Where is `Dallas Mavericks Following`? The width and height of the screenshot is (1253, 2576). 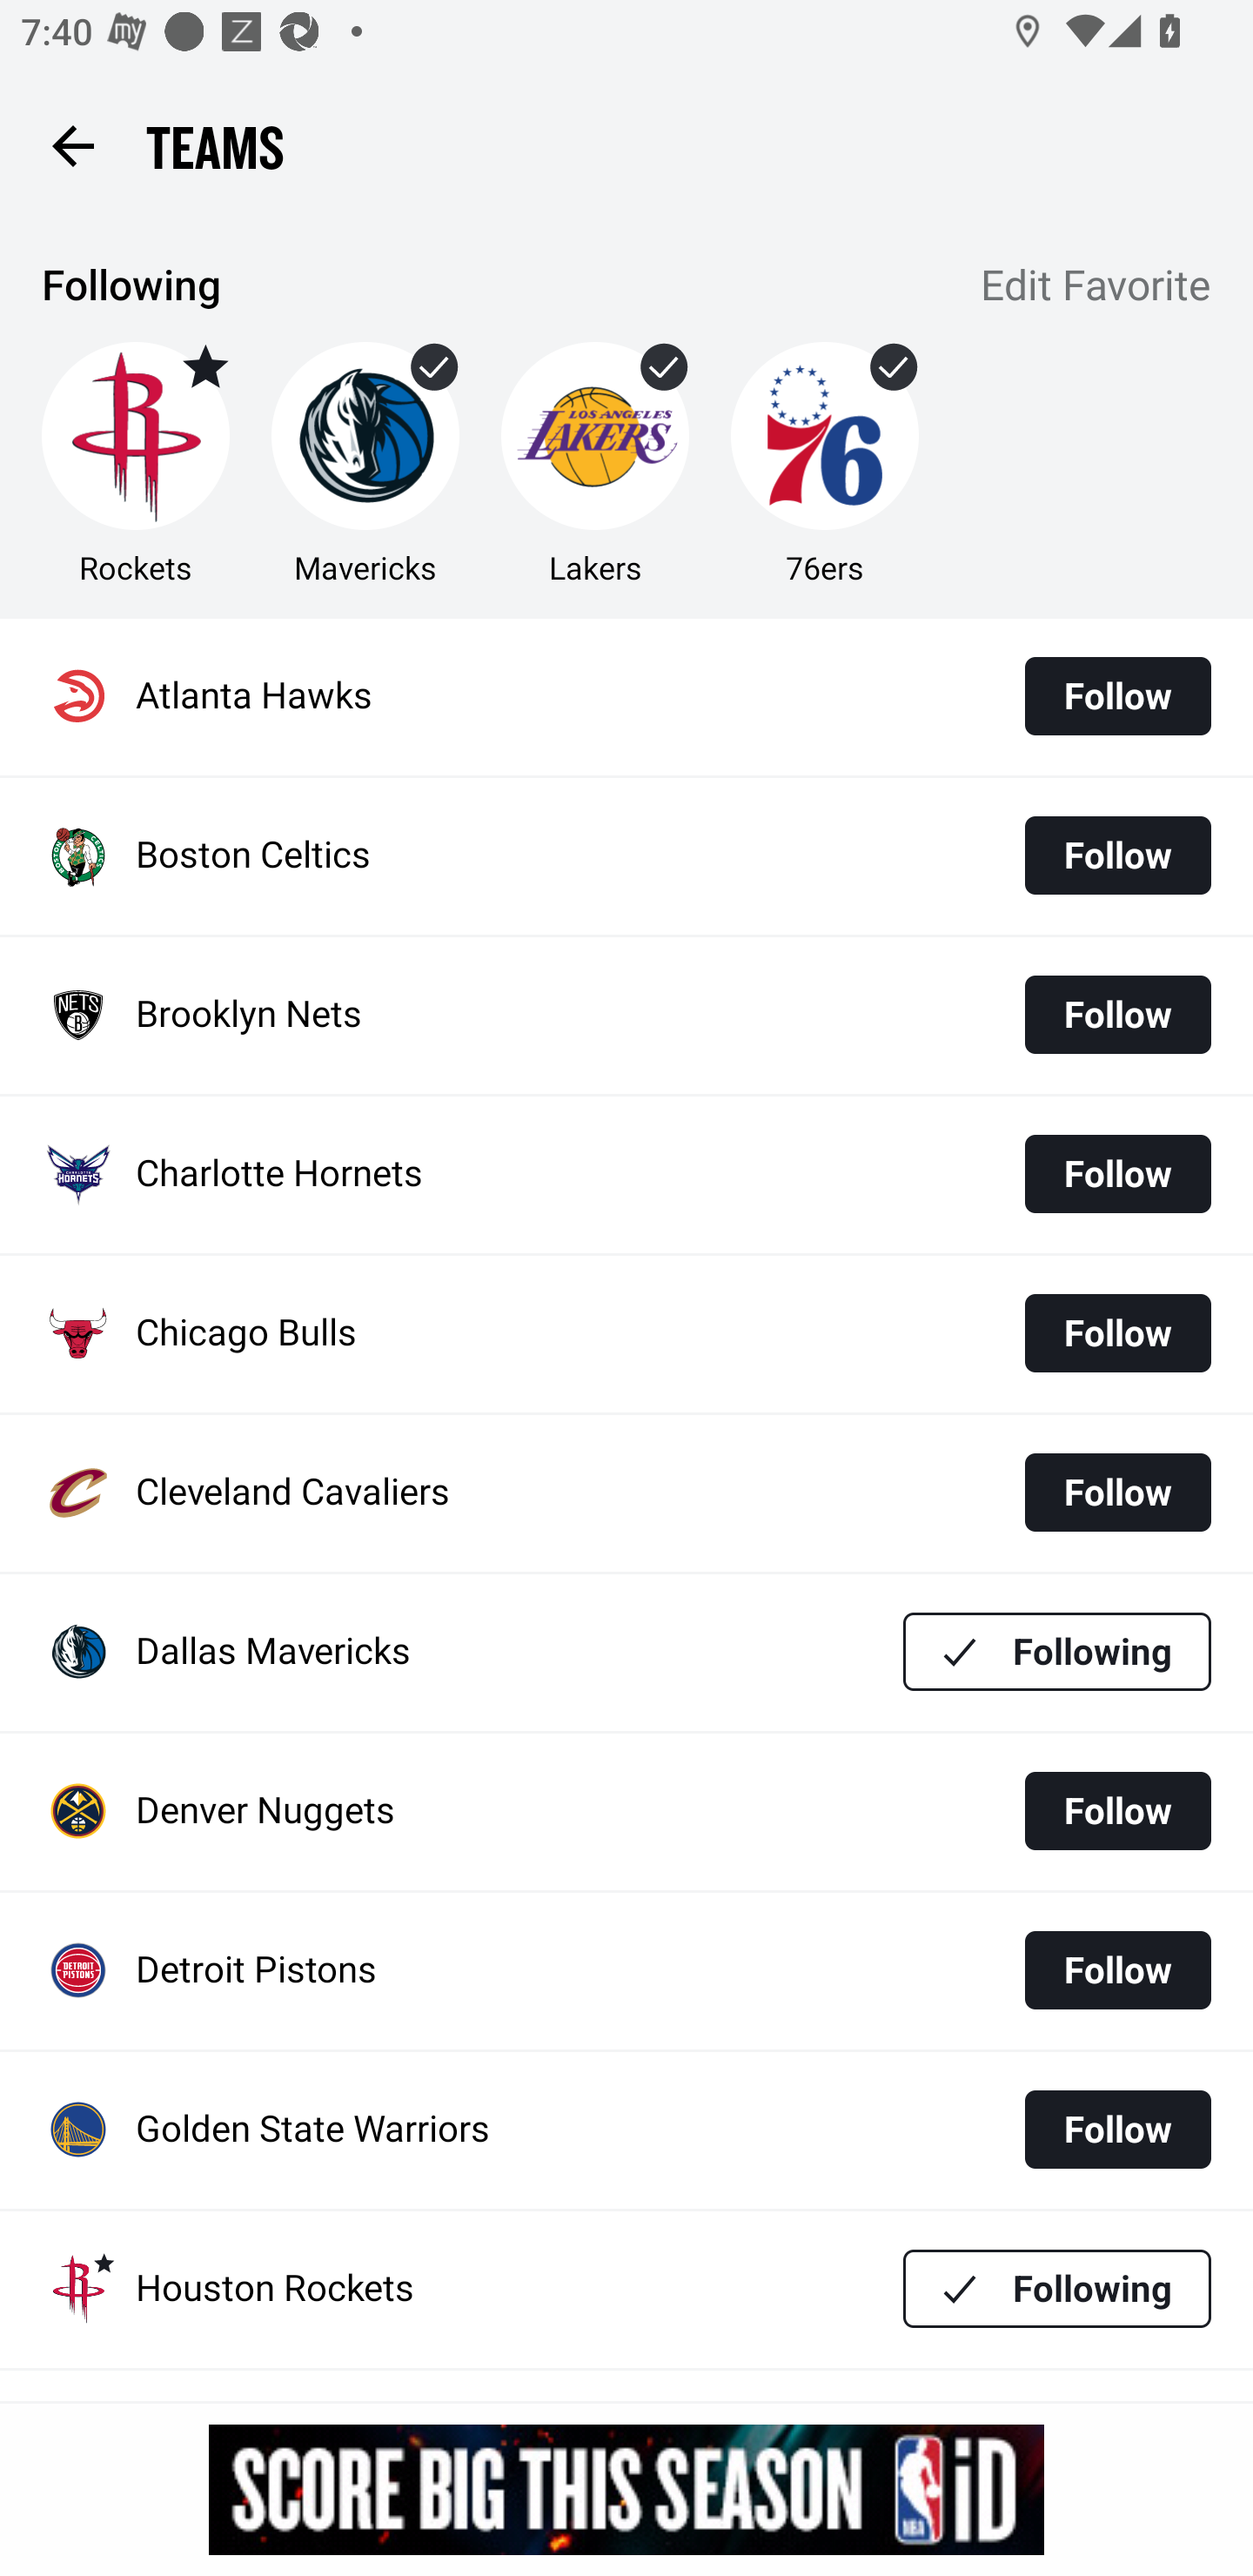 Dallas Mavericks Following is located at coordinates (626, 1652).